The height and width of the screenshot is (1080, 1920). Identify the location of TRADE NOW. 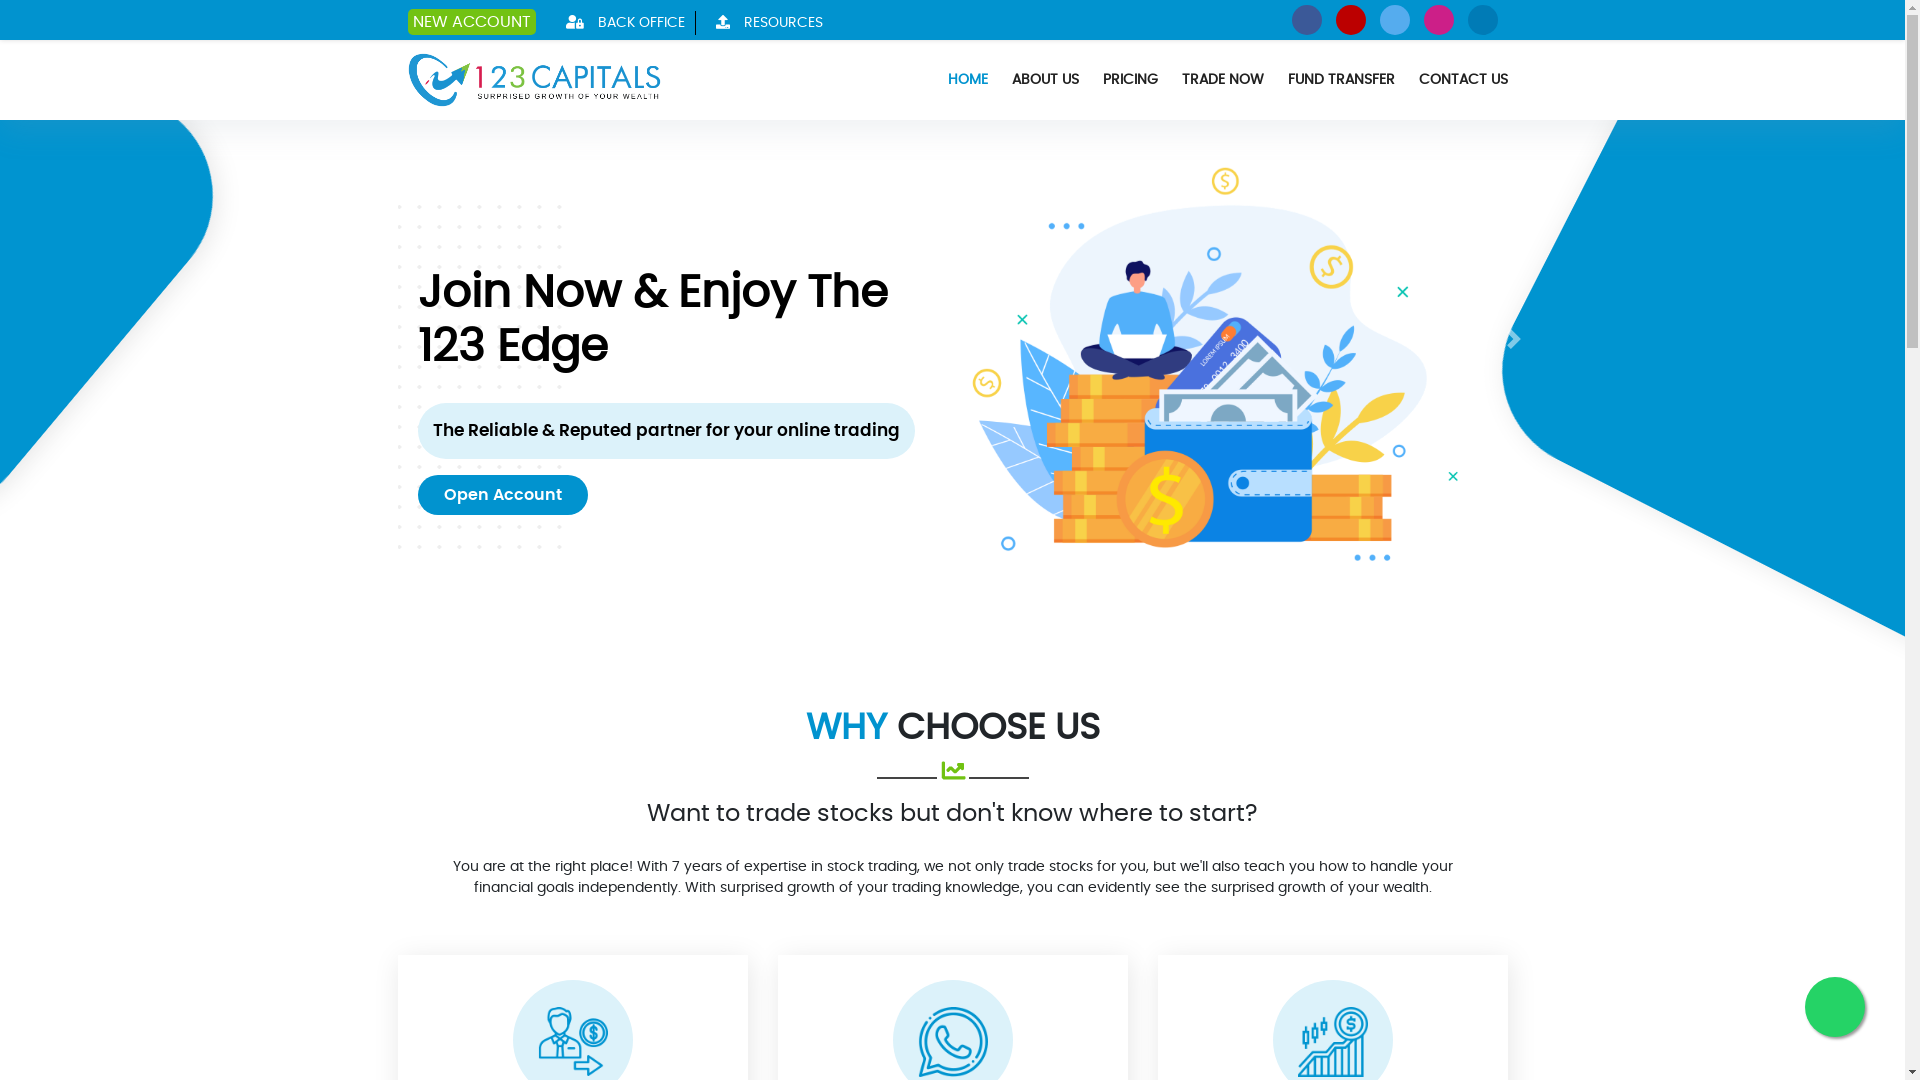
(1223, 80).